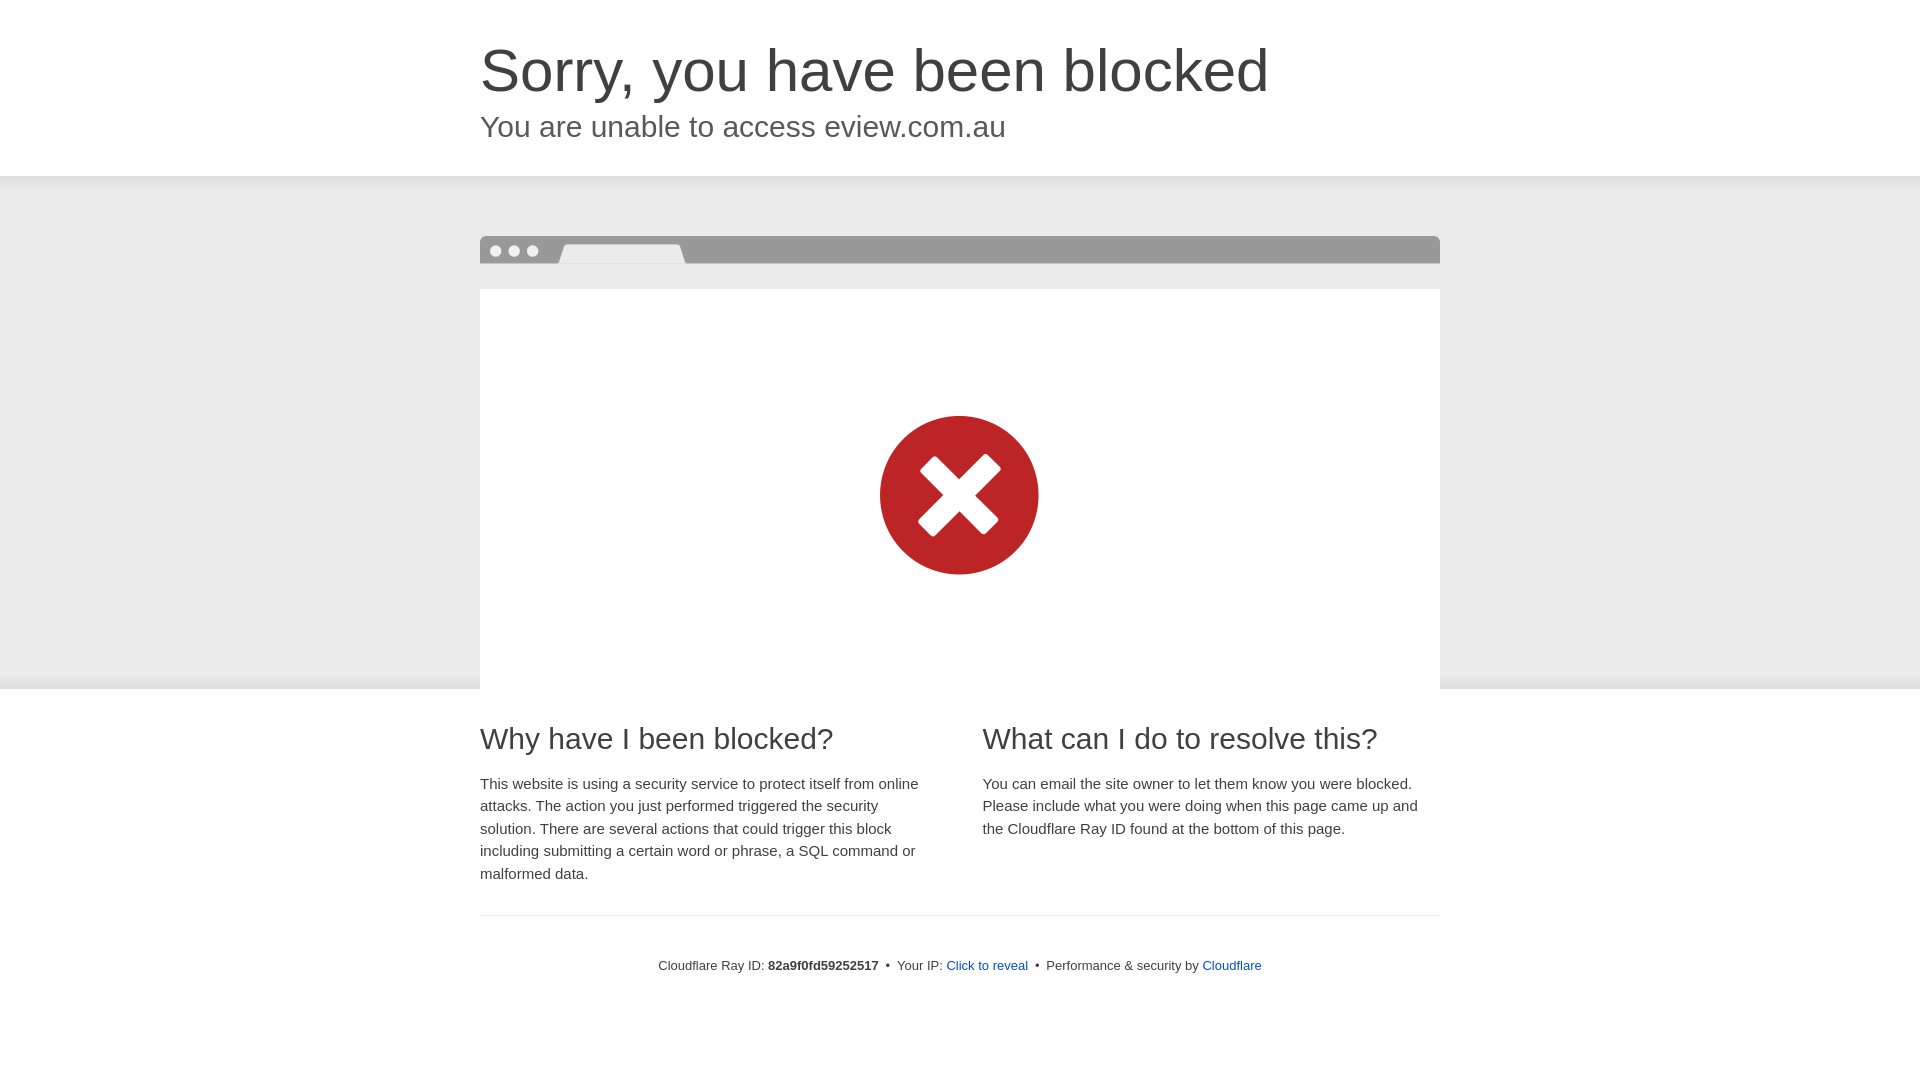  Describe the element at coordinates (987, 966) in the screenshot. I see `Click to reveal` at that location.